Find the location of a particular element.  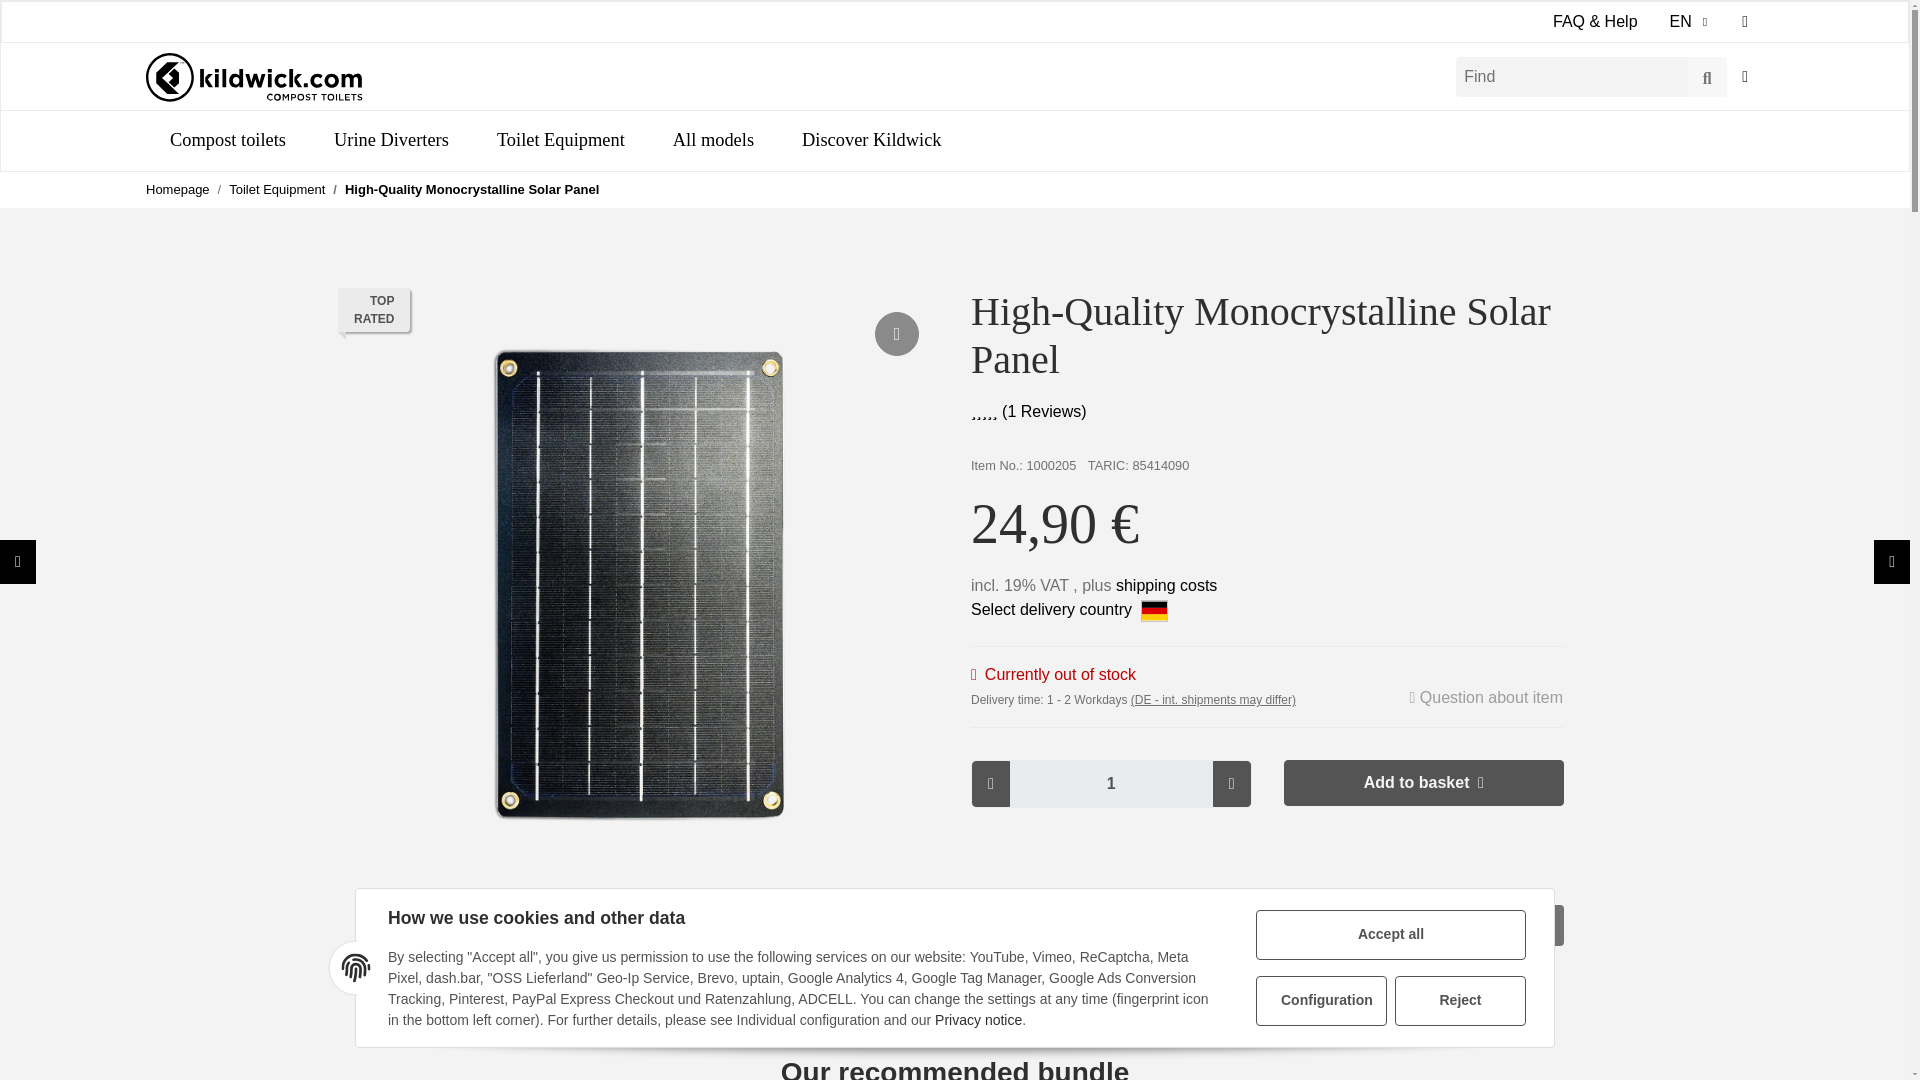

Toilet Equipment is located at coordinates (276, 190).